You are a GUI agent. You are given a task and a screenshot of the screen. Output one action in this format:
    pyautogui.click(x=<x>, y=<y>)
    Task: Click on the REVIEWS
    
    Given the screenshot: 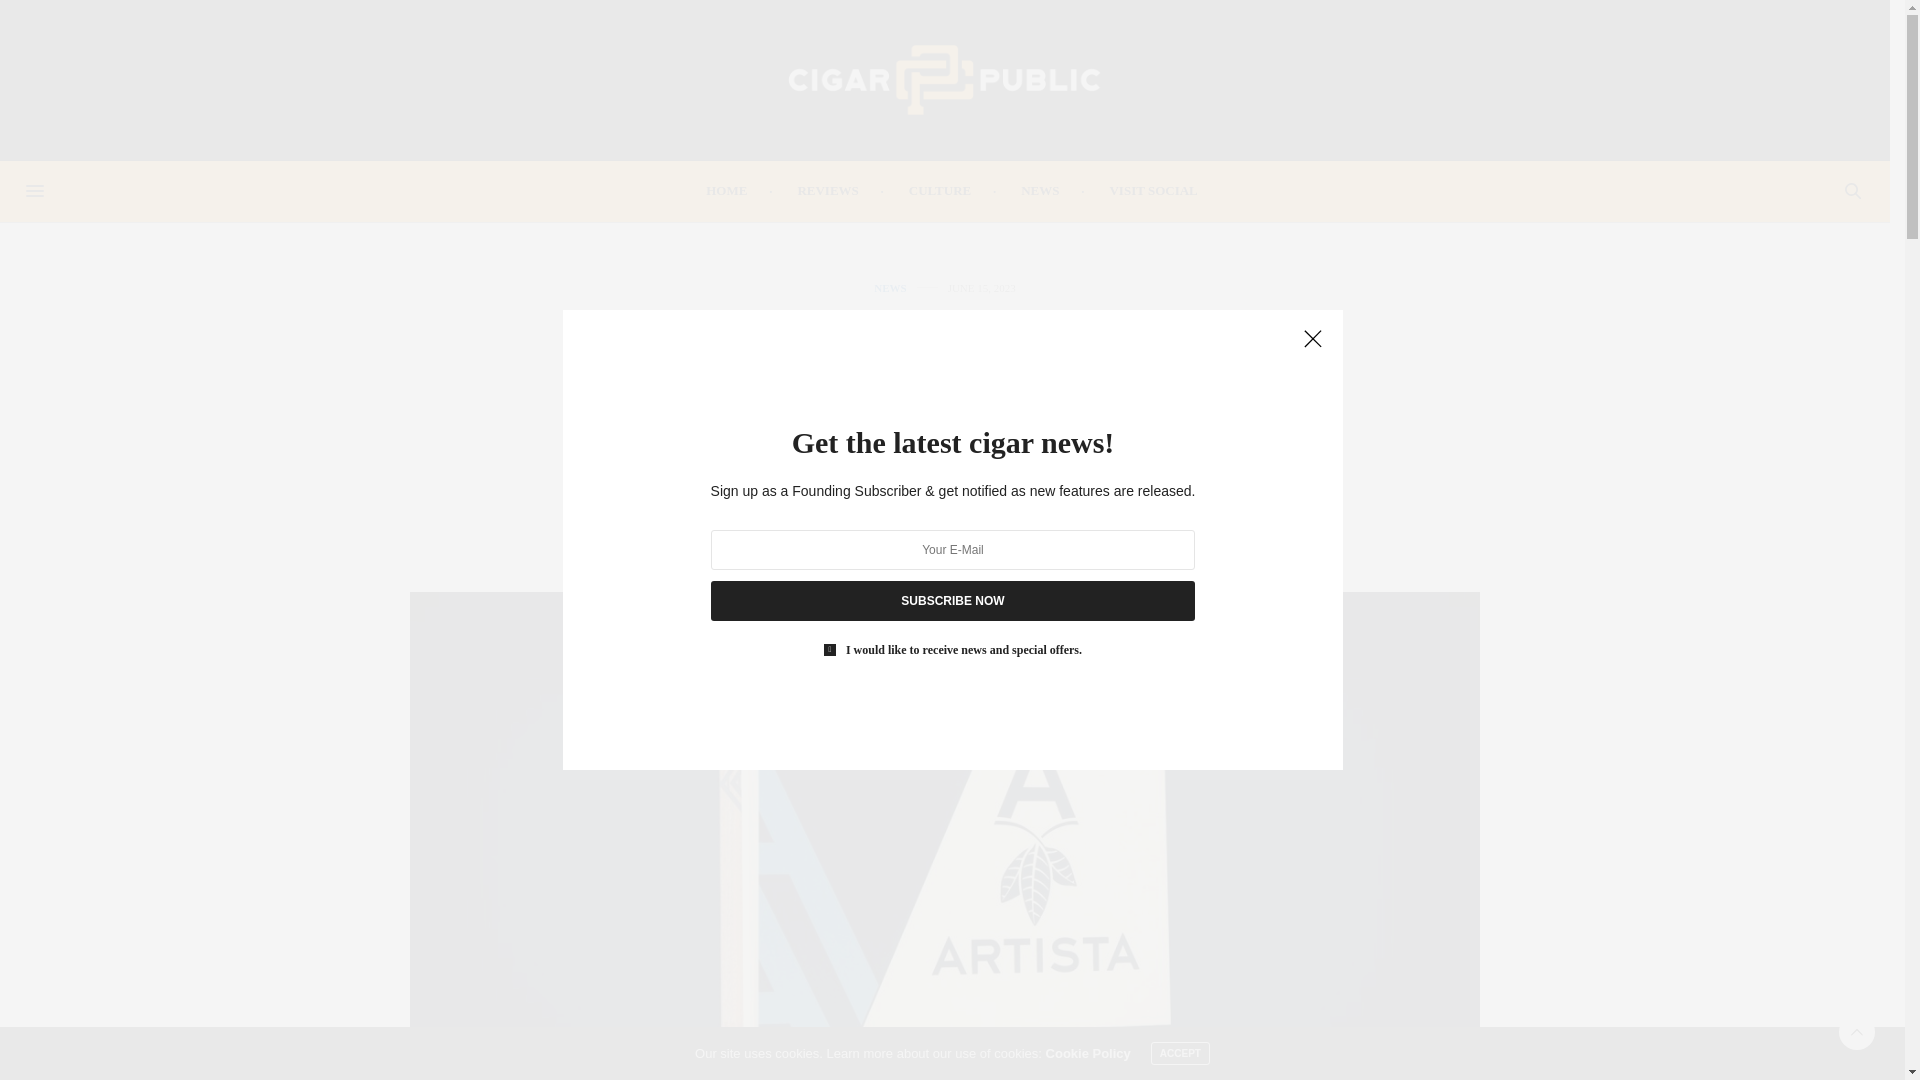 What is the action you would take?
    pyautogui.click(x=827, y=190)
    